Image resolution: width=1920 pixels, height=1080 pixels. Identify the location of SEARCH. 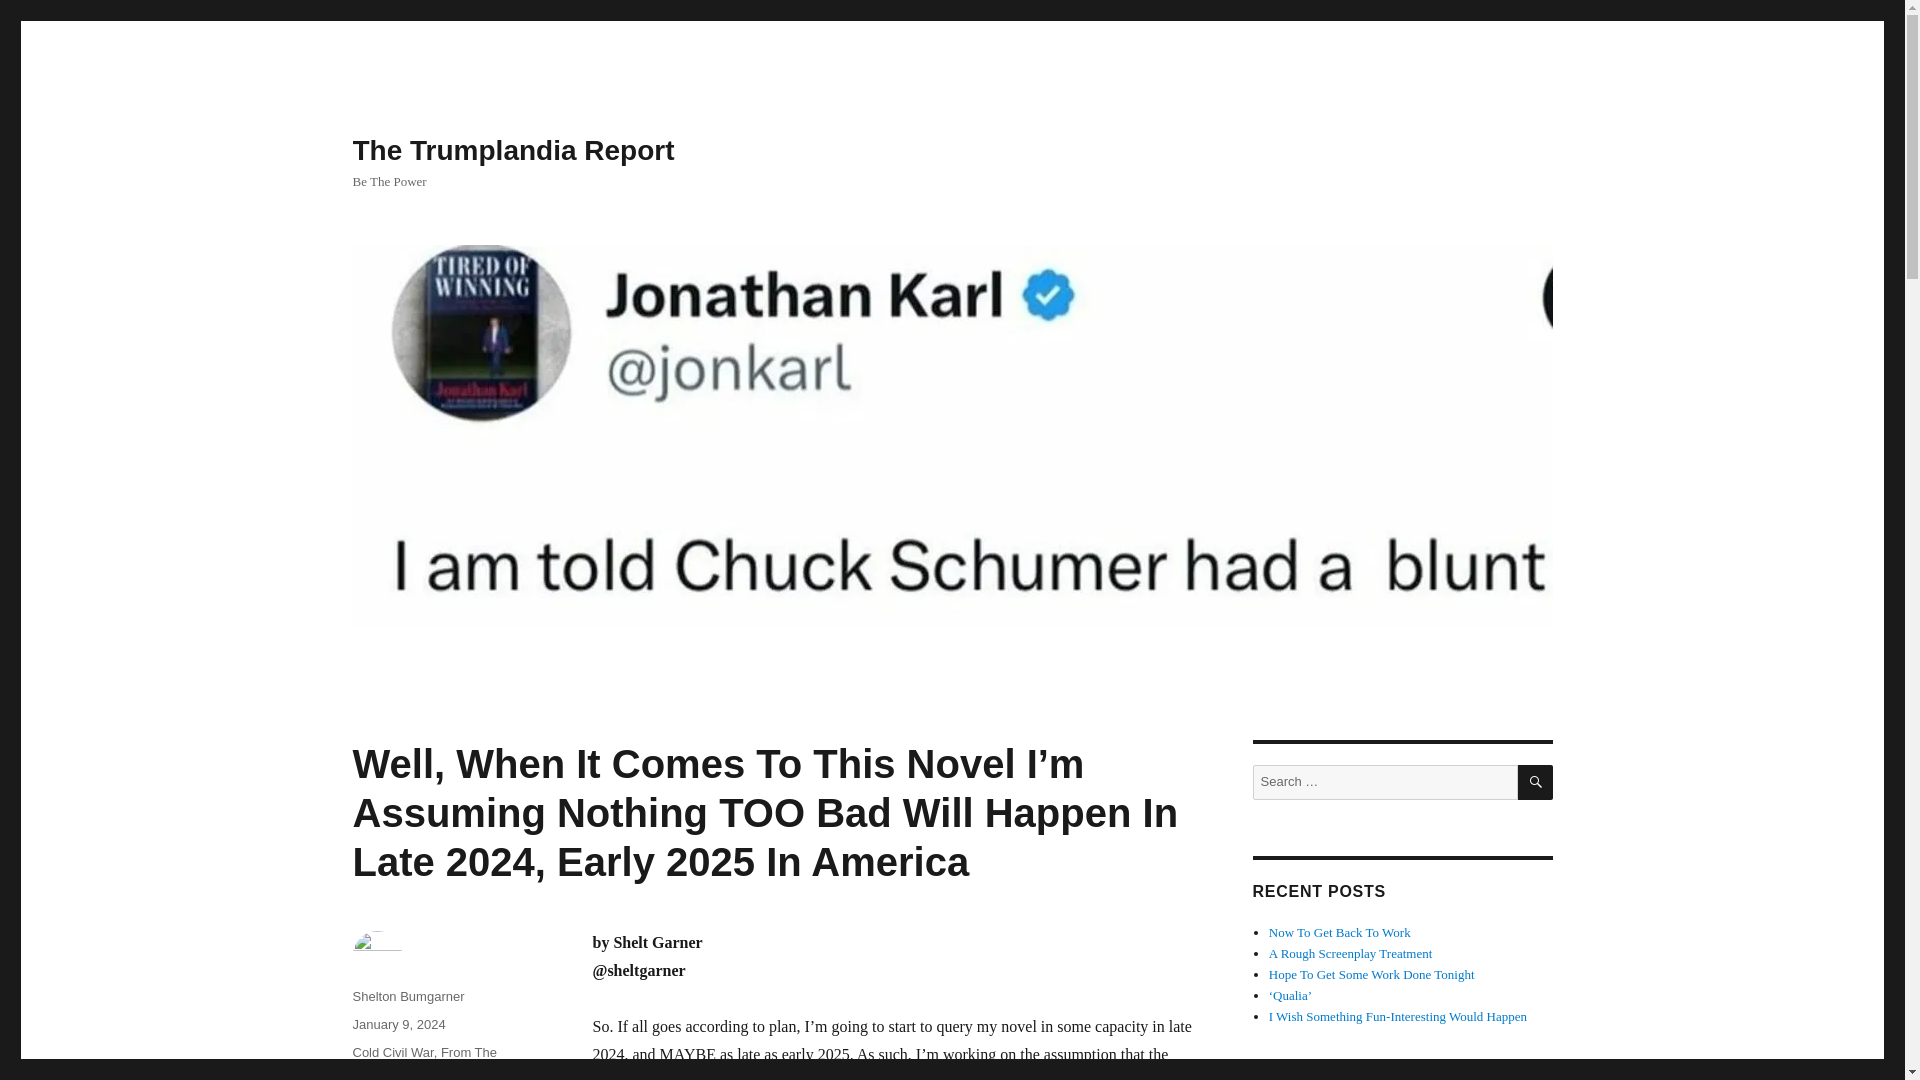
(1536, 782).